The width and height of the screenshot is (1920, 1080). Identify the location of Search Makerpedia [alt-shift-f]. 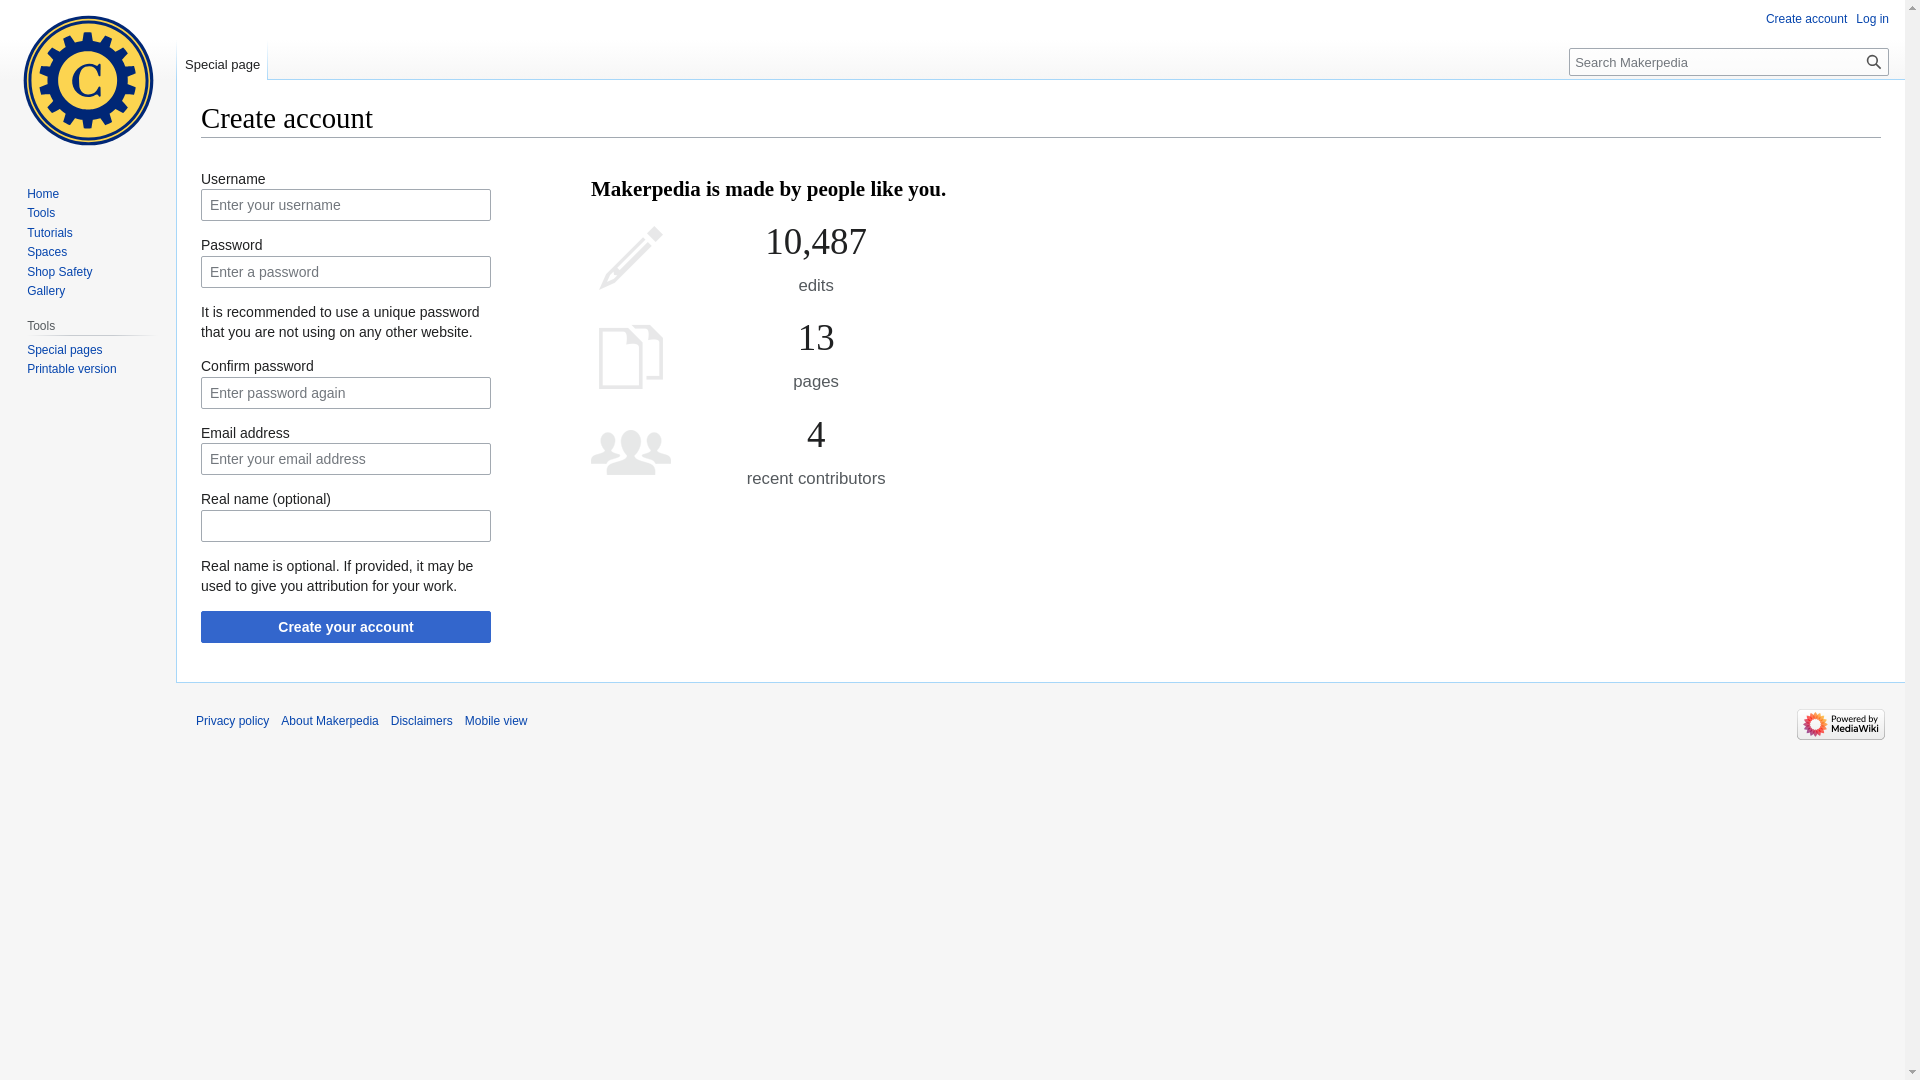
(1729, 62).